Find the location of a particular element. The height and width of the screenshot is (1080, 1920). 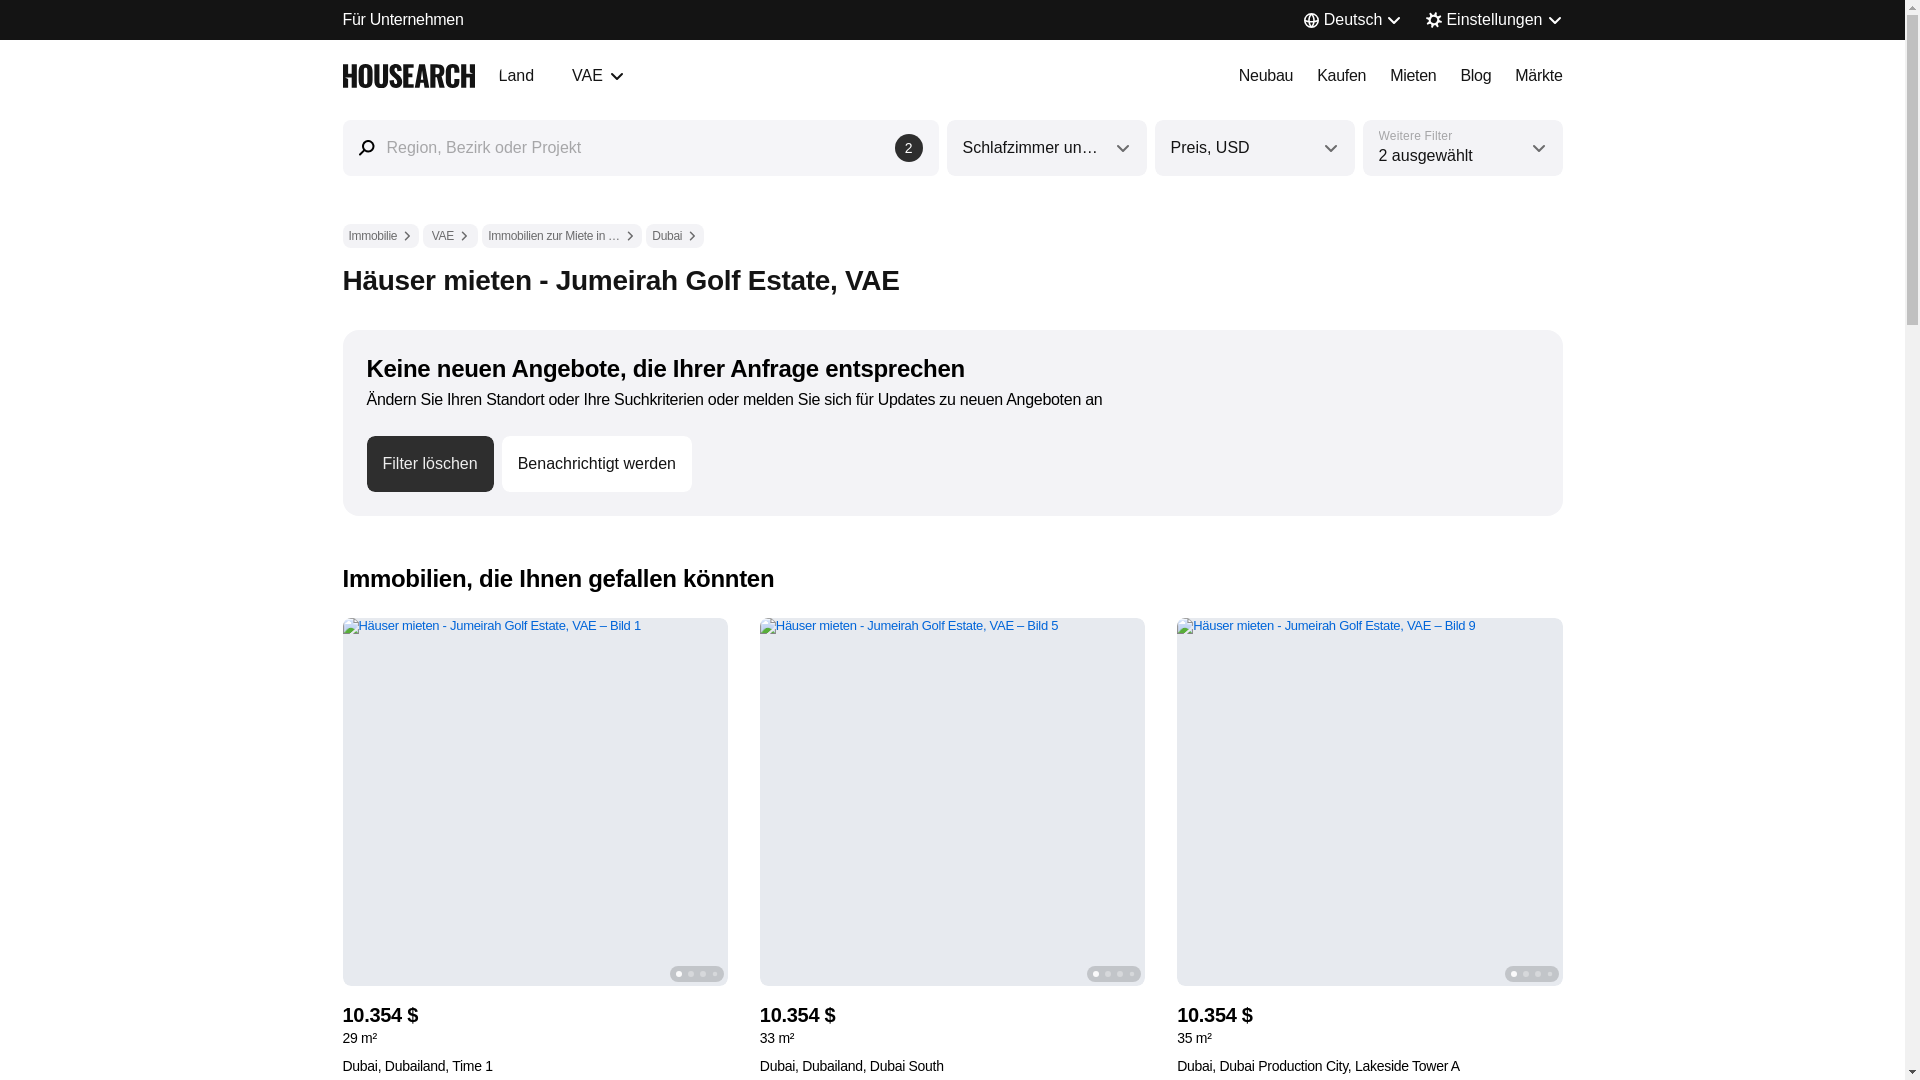

VAE is located at coordinates (450, 236).